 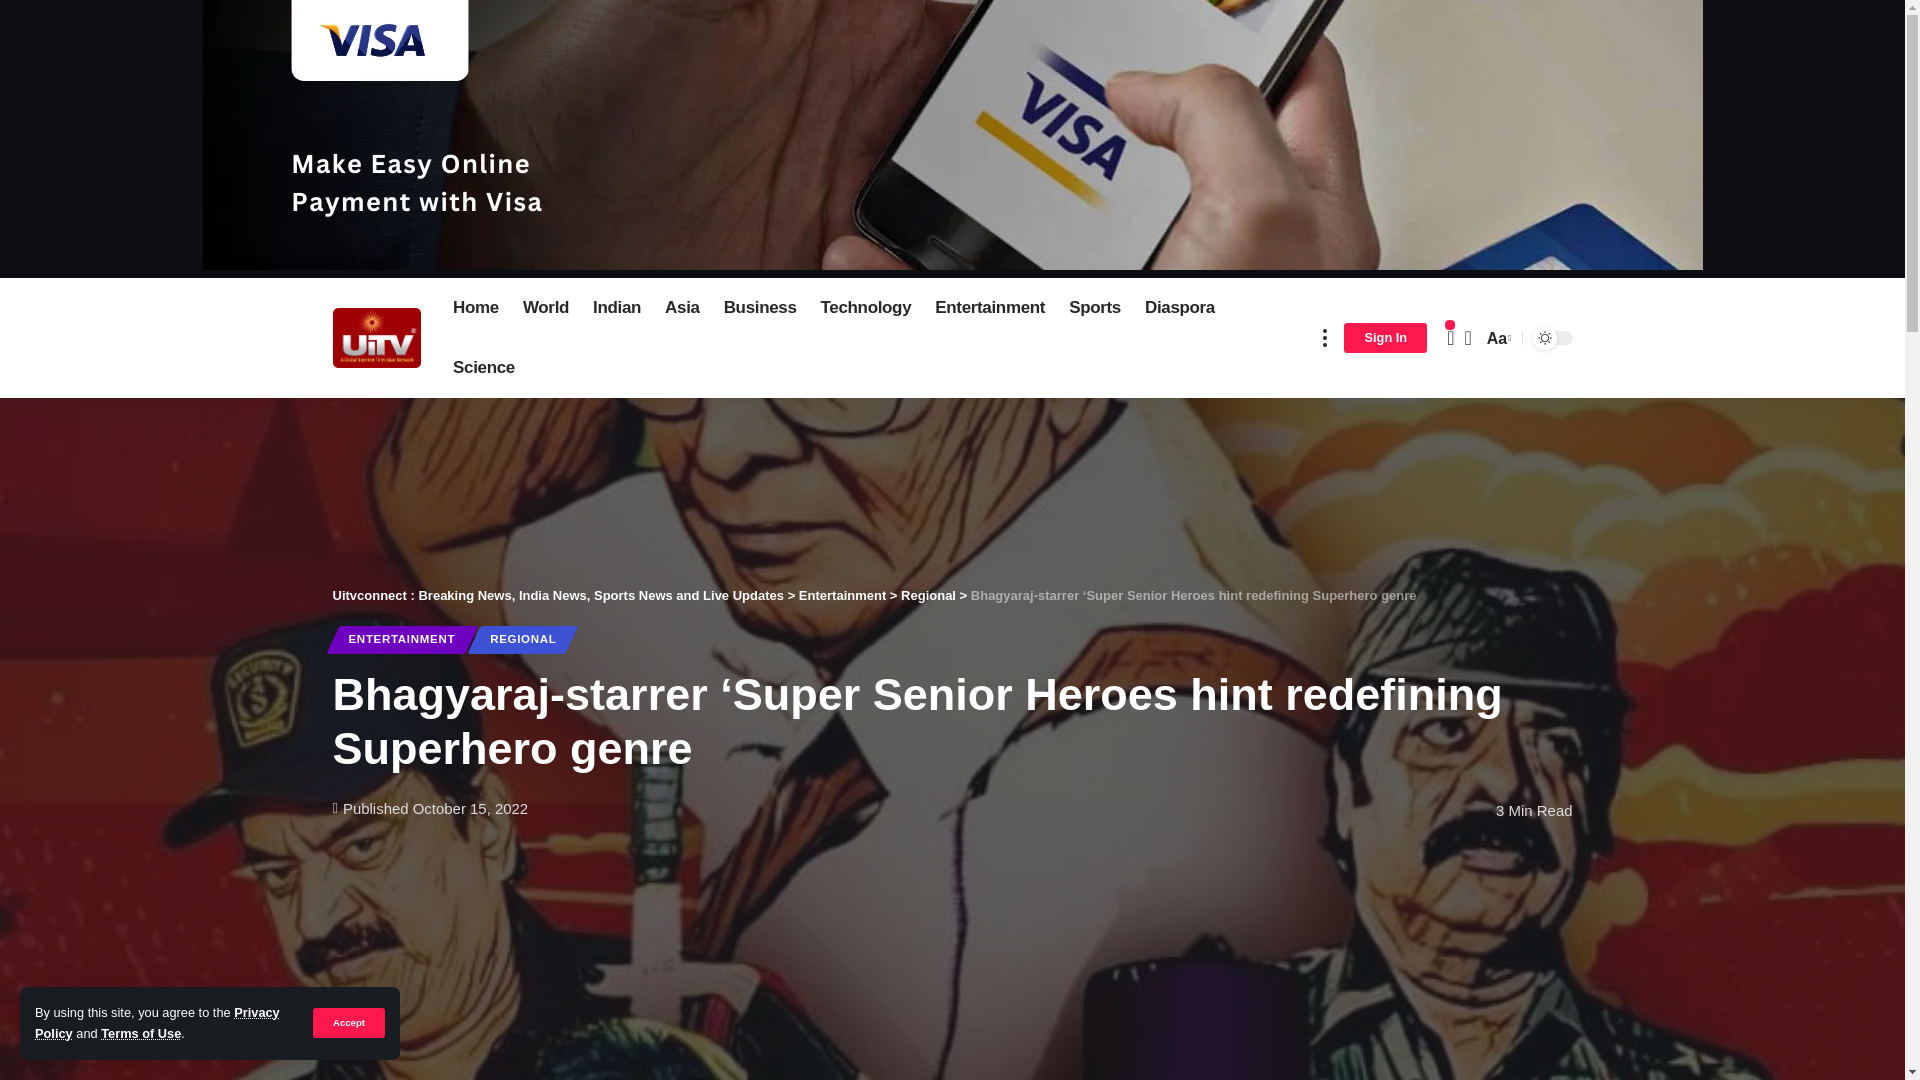 I want to click on Privacy Policy, so click(x=157, y=1022).